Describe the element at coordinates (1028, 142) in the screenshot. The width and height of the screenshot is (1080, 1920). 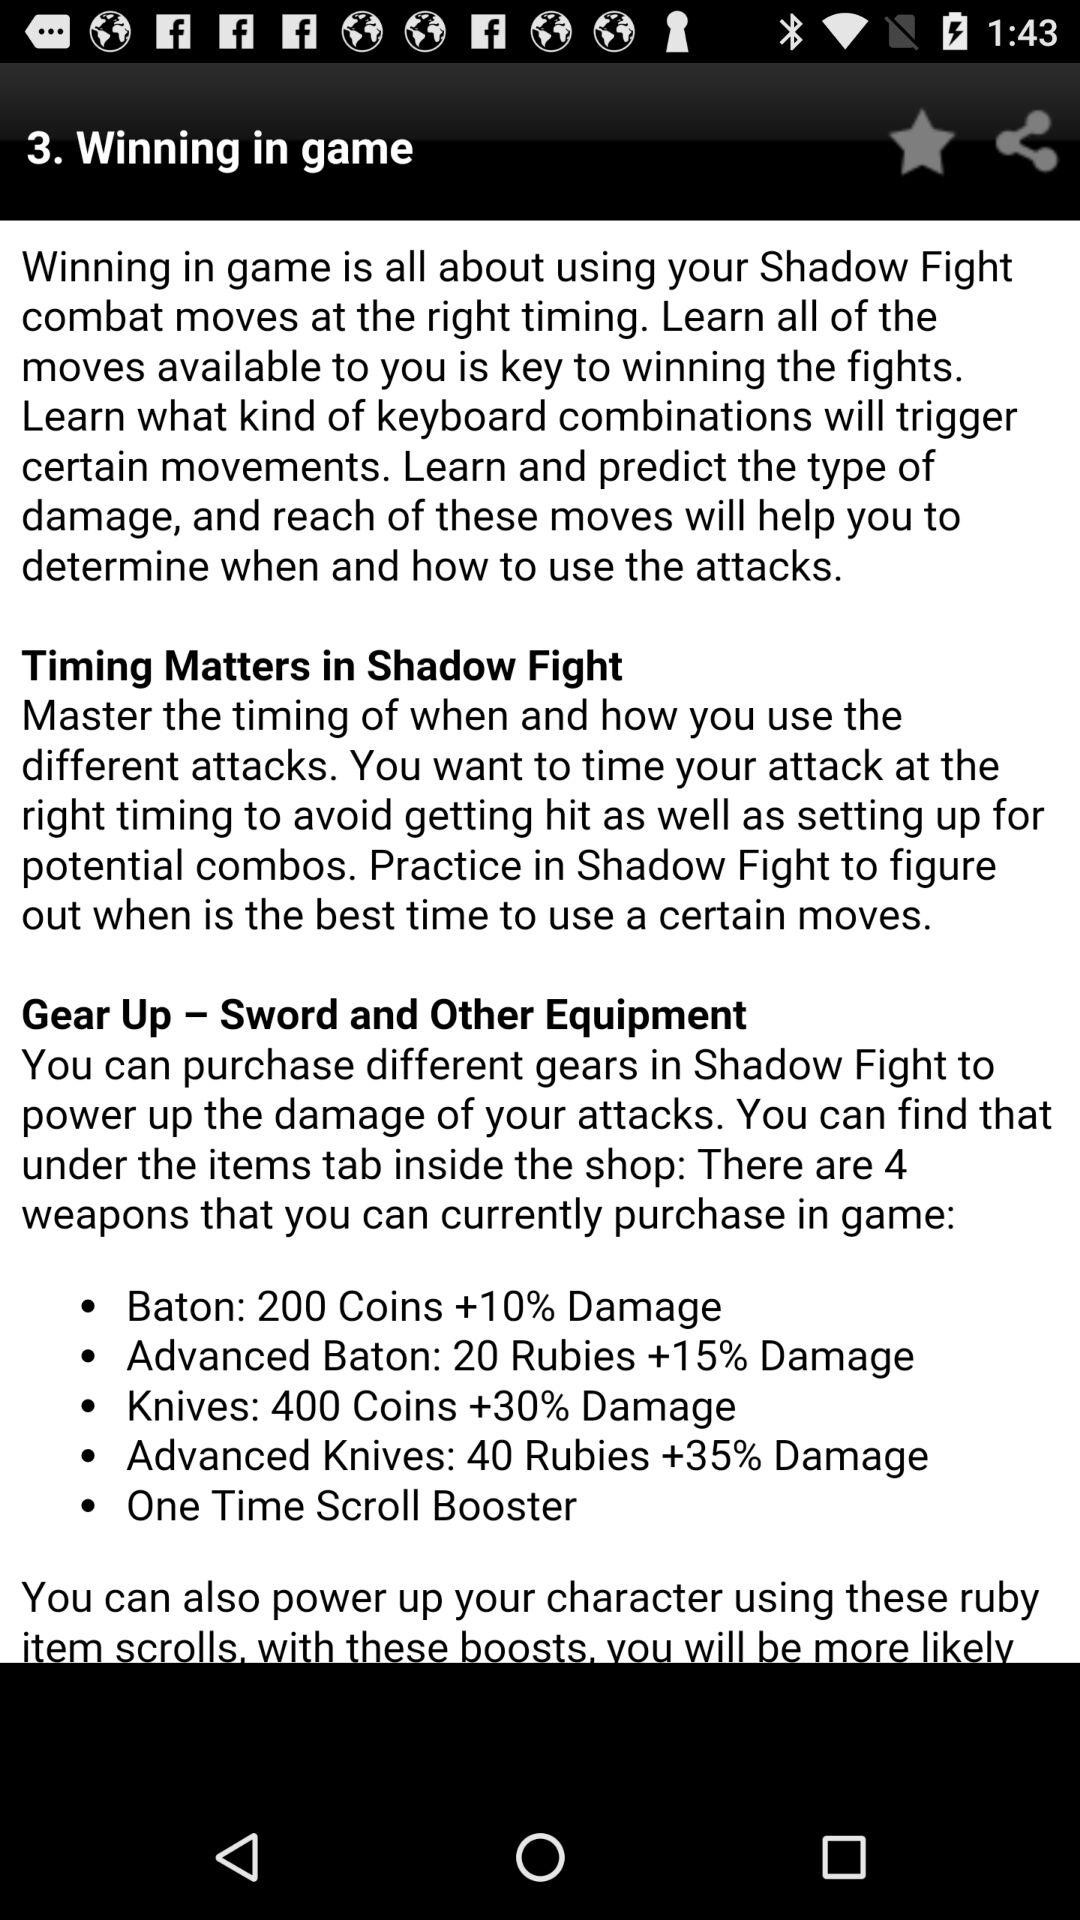
I see `share button` at that location.